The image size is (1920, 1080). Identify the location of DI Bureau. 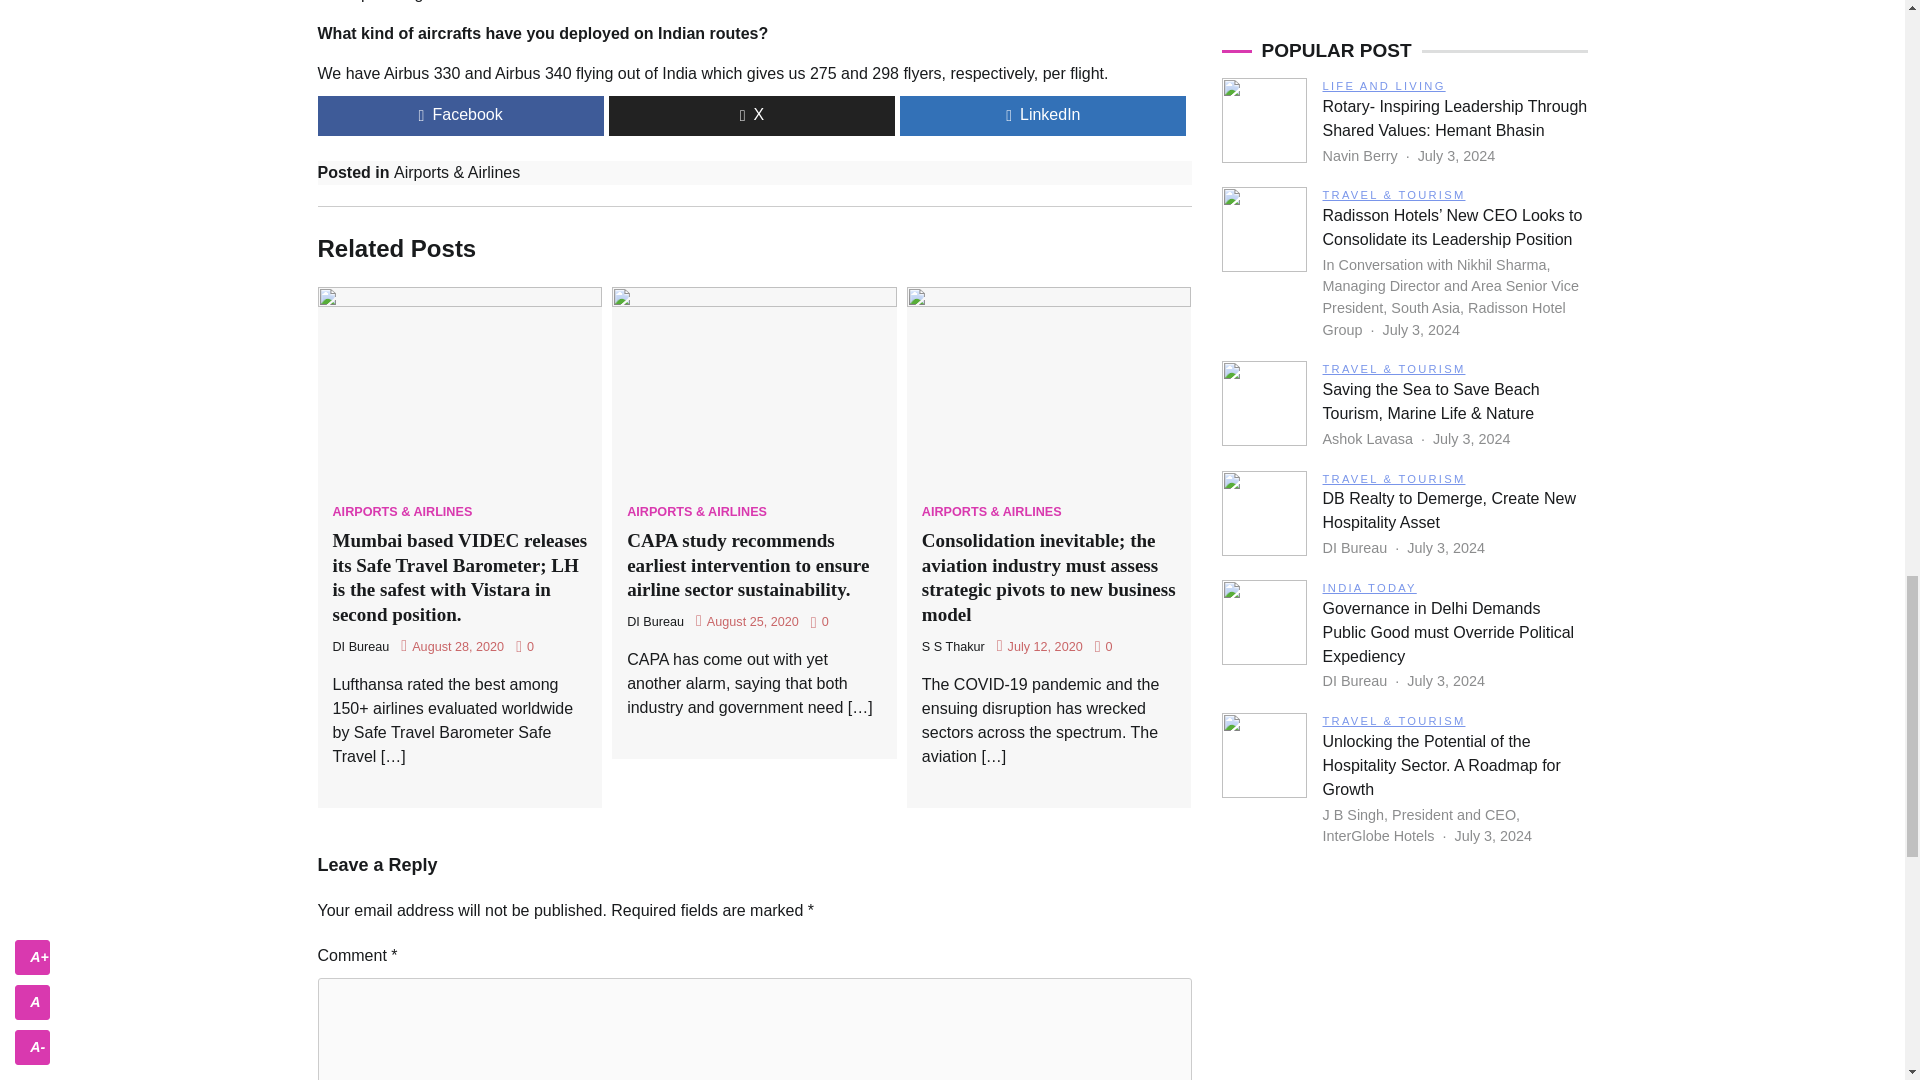
(655, 621).